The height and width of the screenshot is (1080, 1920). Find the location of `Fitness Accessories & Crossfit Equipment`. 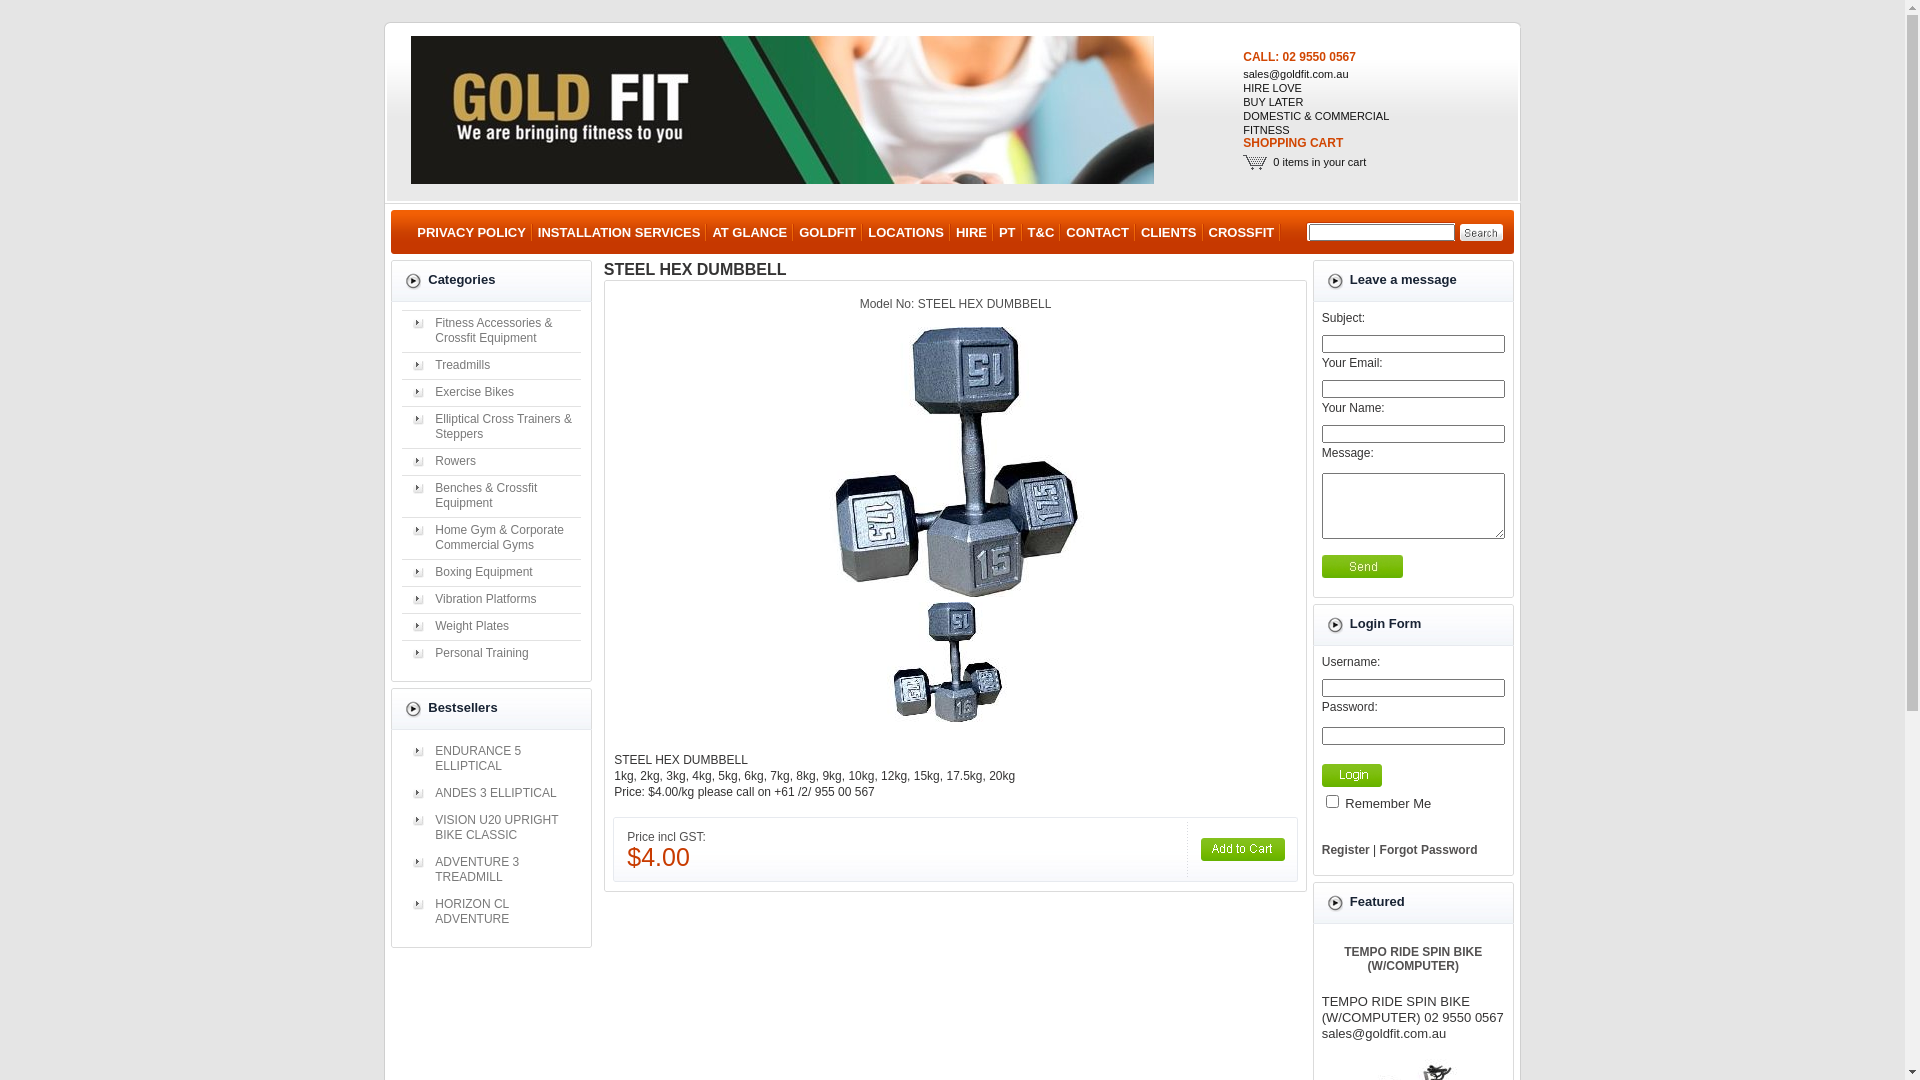

Fitness Accessories & Crossfit Equipment is located at coordinates (492, 331).